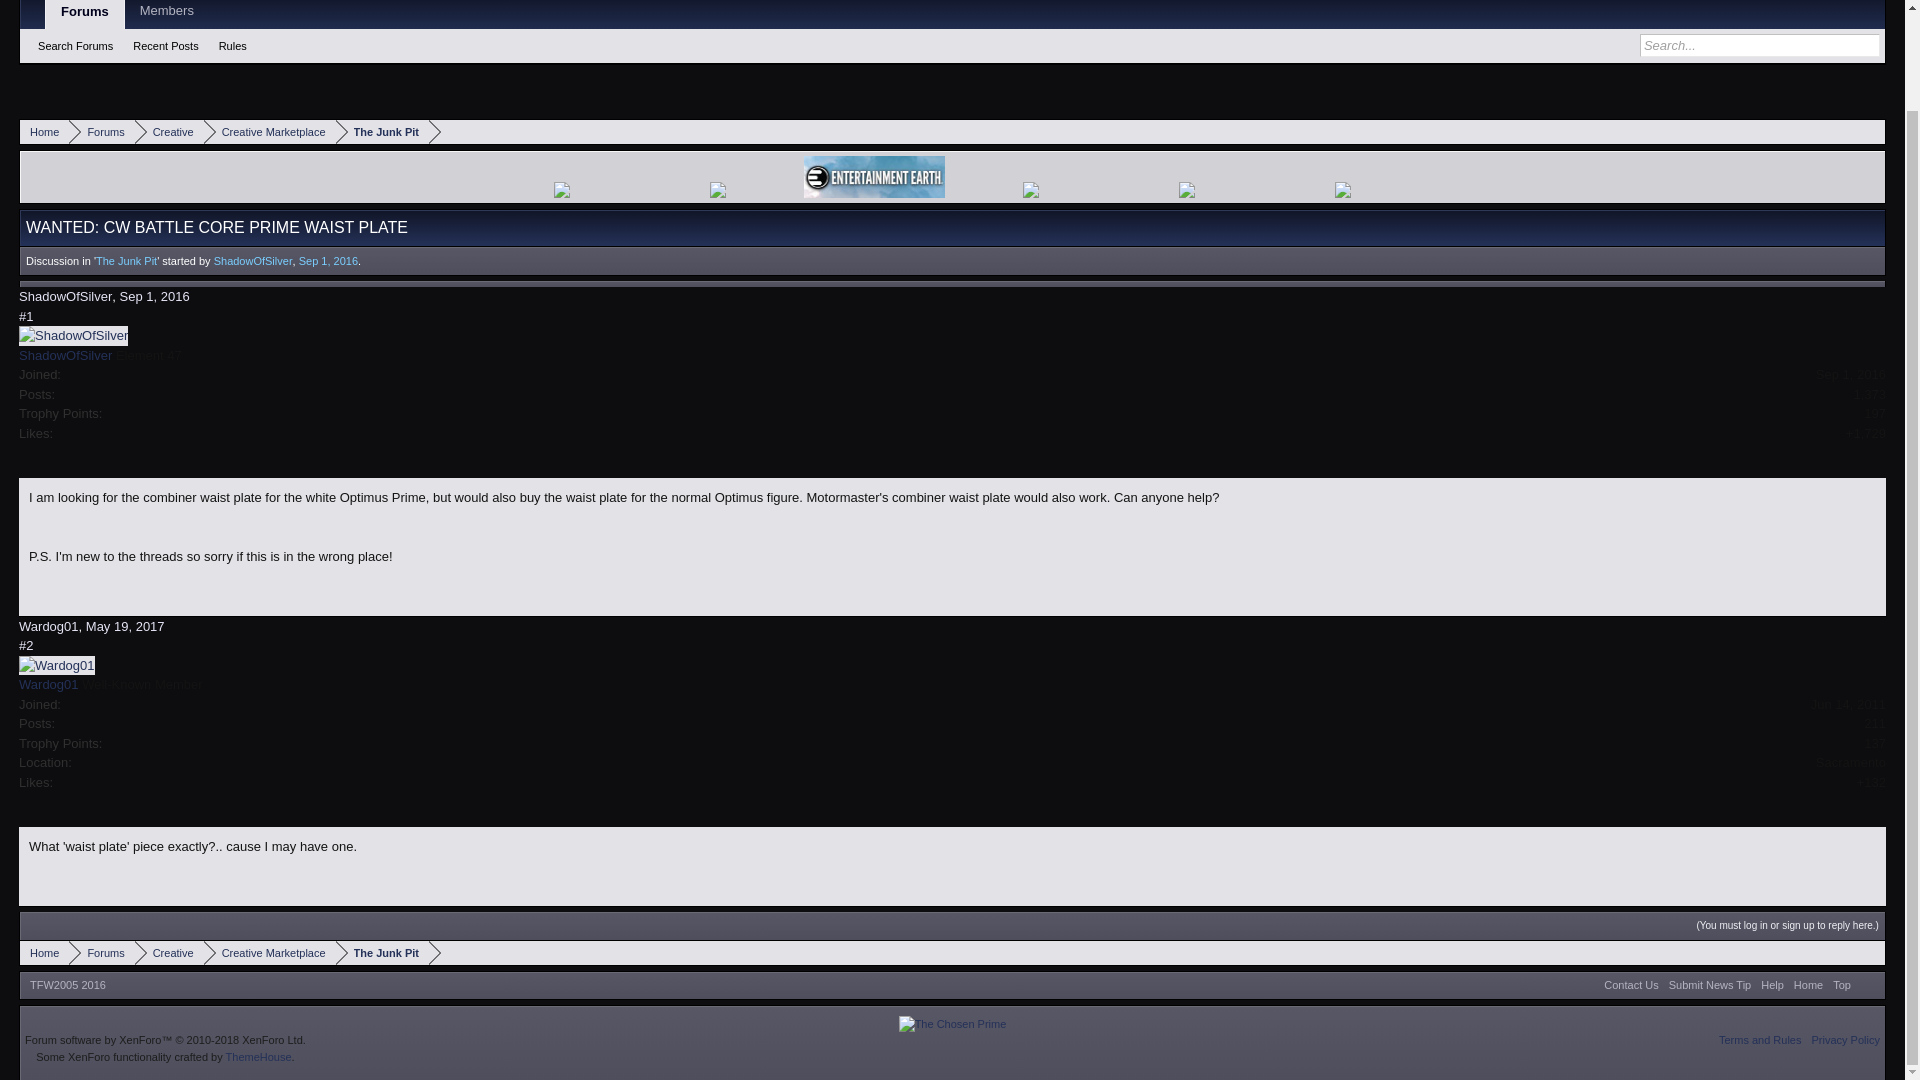  I want to click on Permalink, so click(126, 626).